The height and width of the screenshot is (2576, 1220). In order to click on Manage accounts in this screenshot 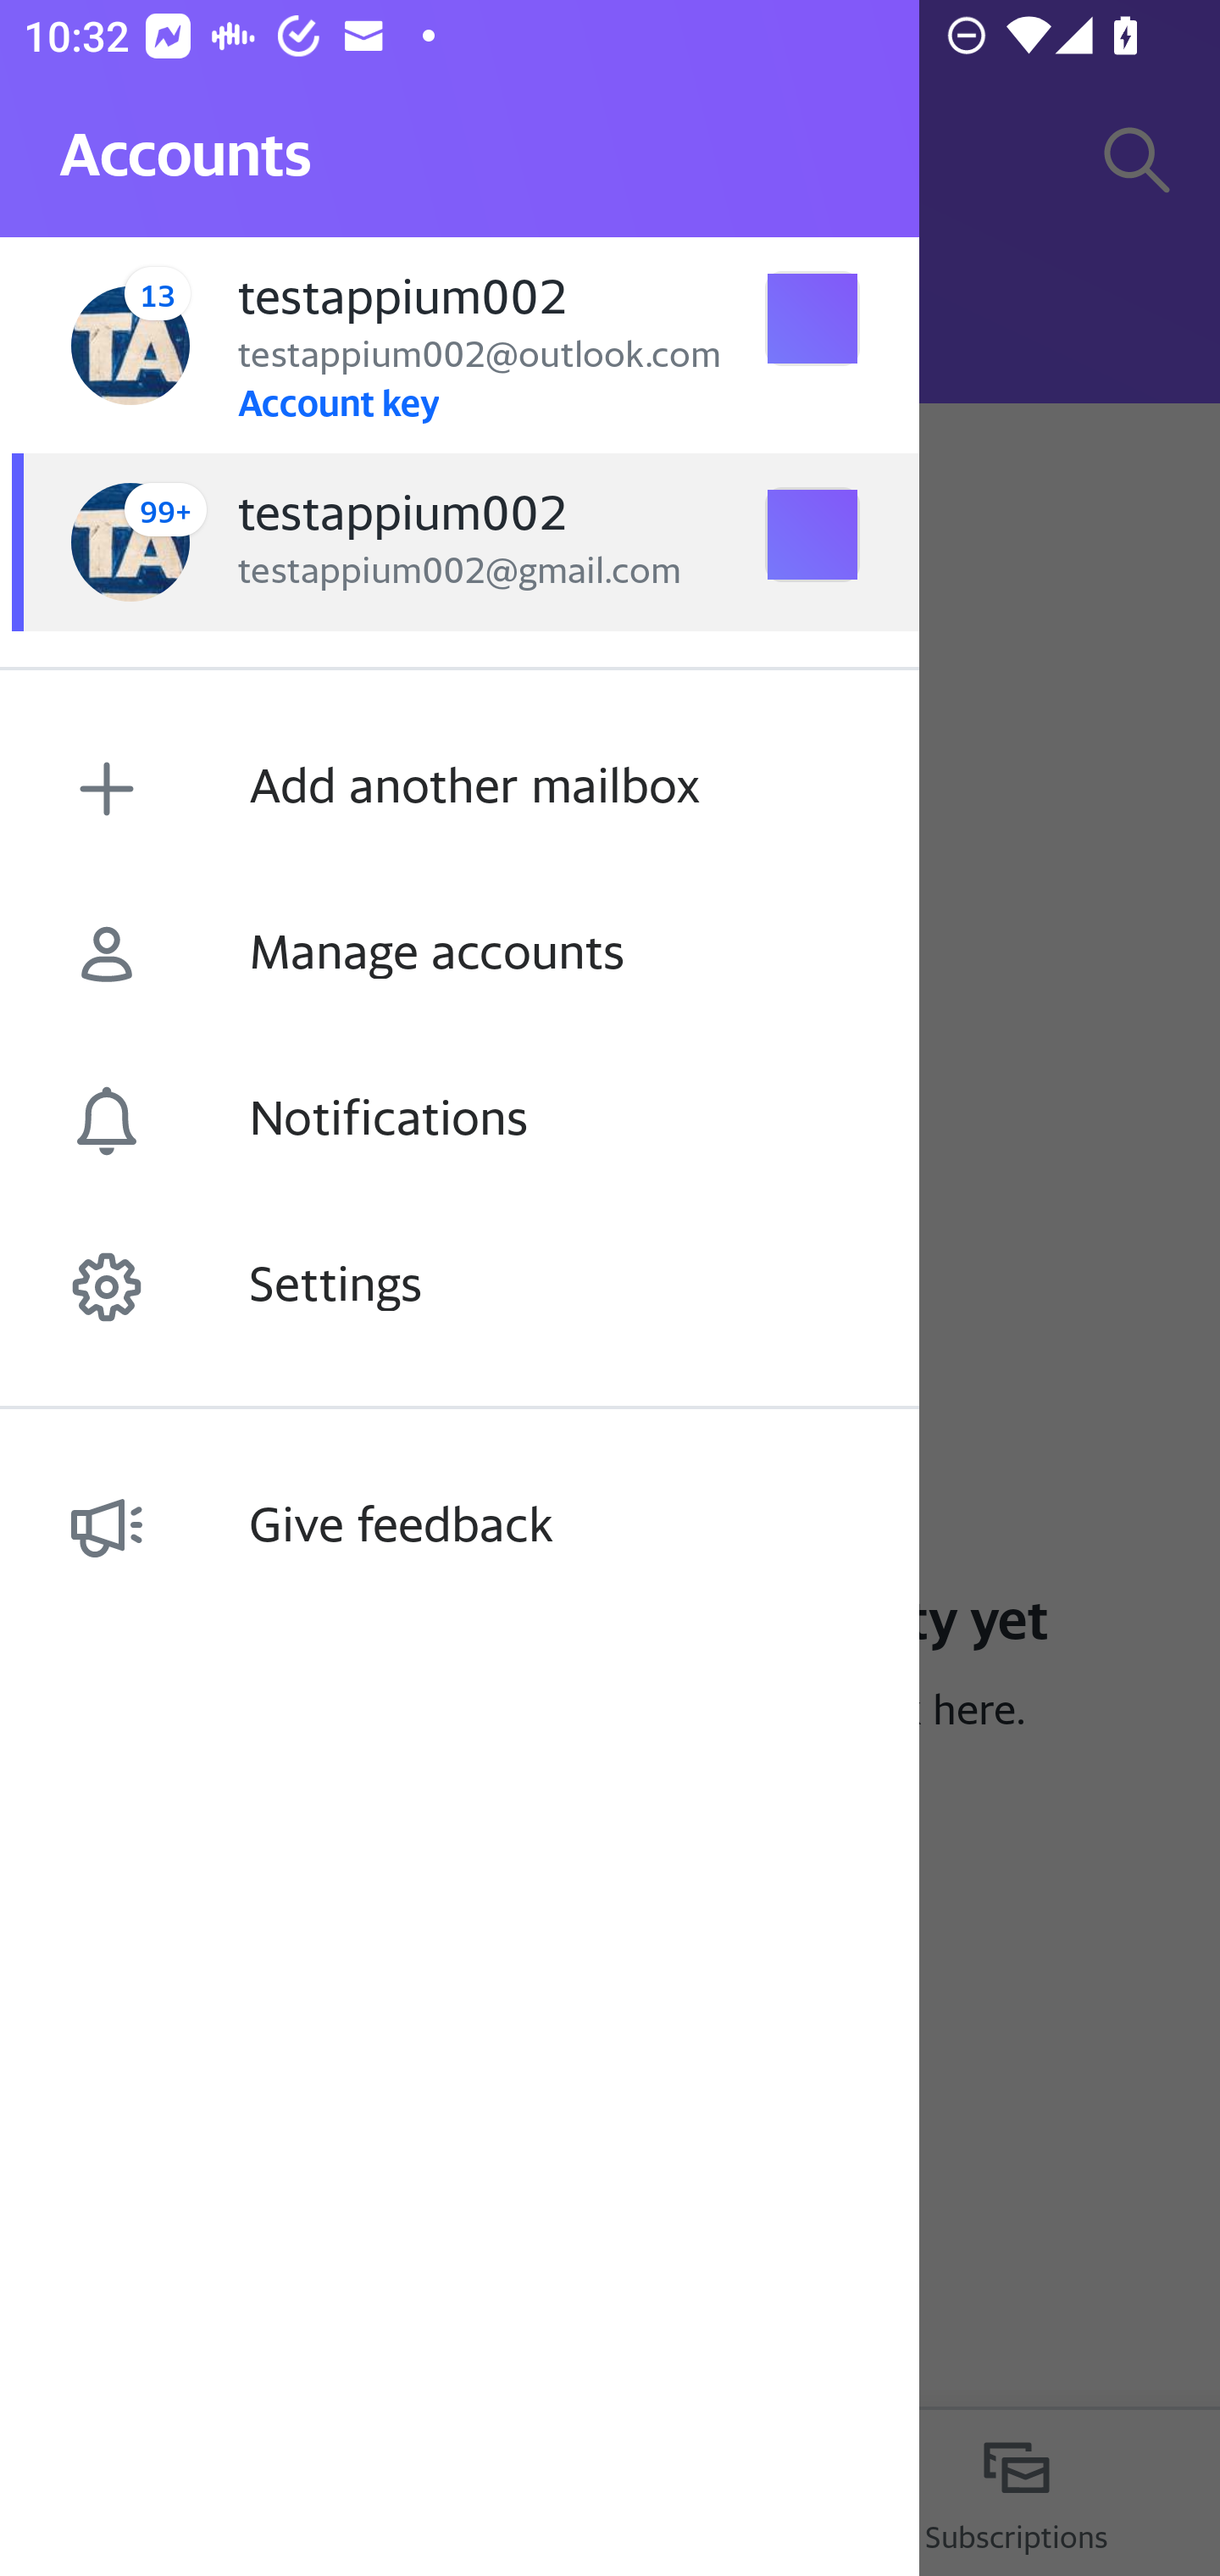, I will do `click(459, 954)`.